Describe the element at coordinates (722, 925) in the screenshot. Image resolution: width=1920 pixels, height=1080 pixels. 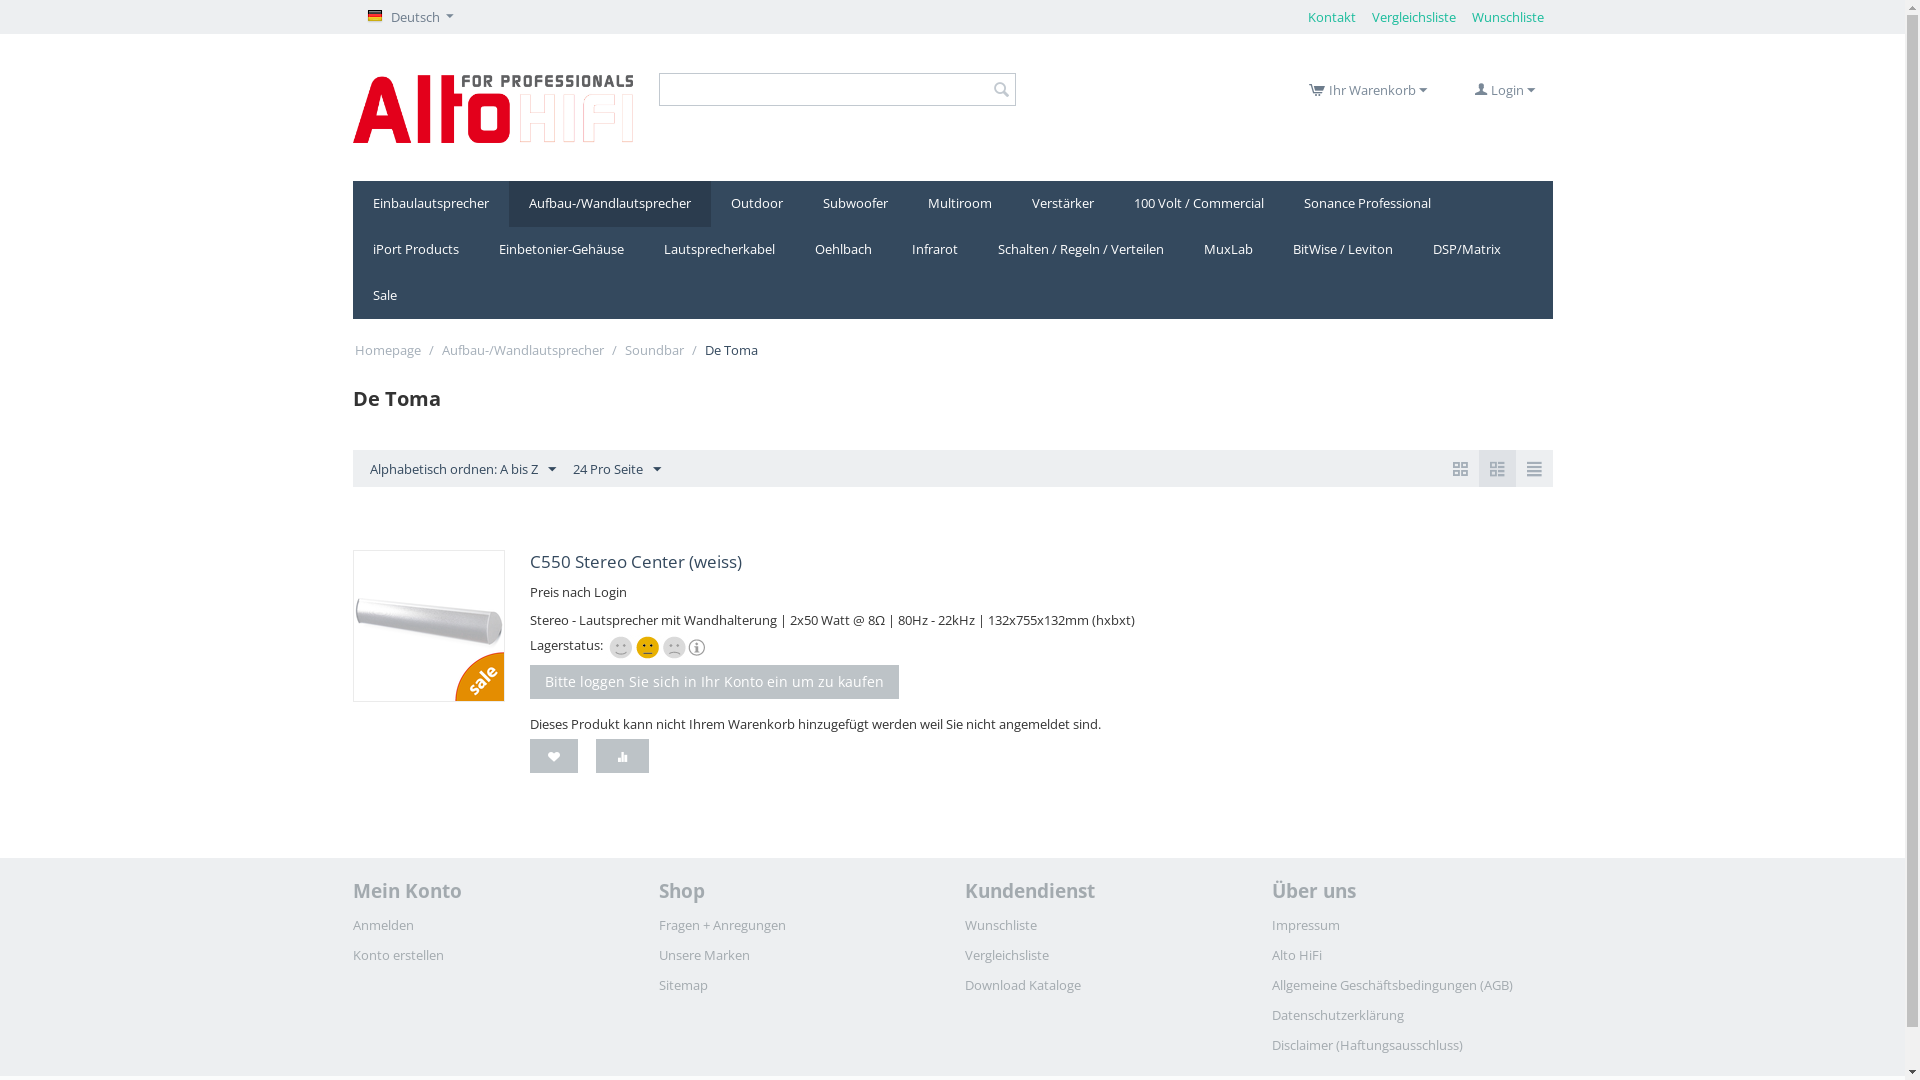
I see `Fragen + Anregungen` at that location.